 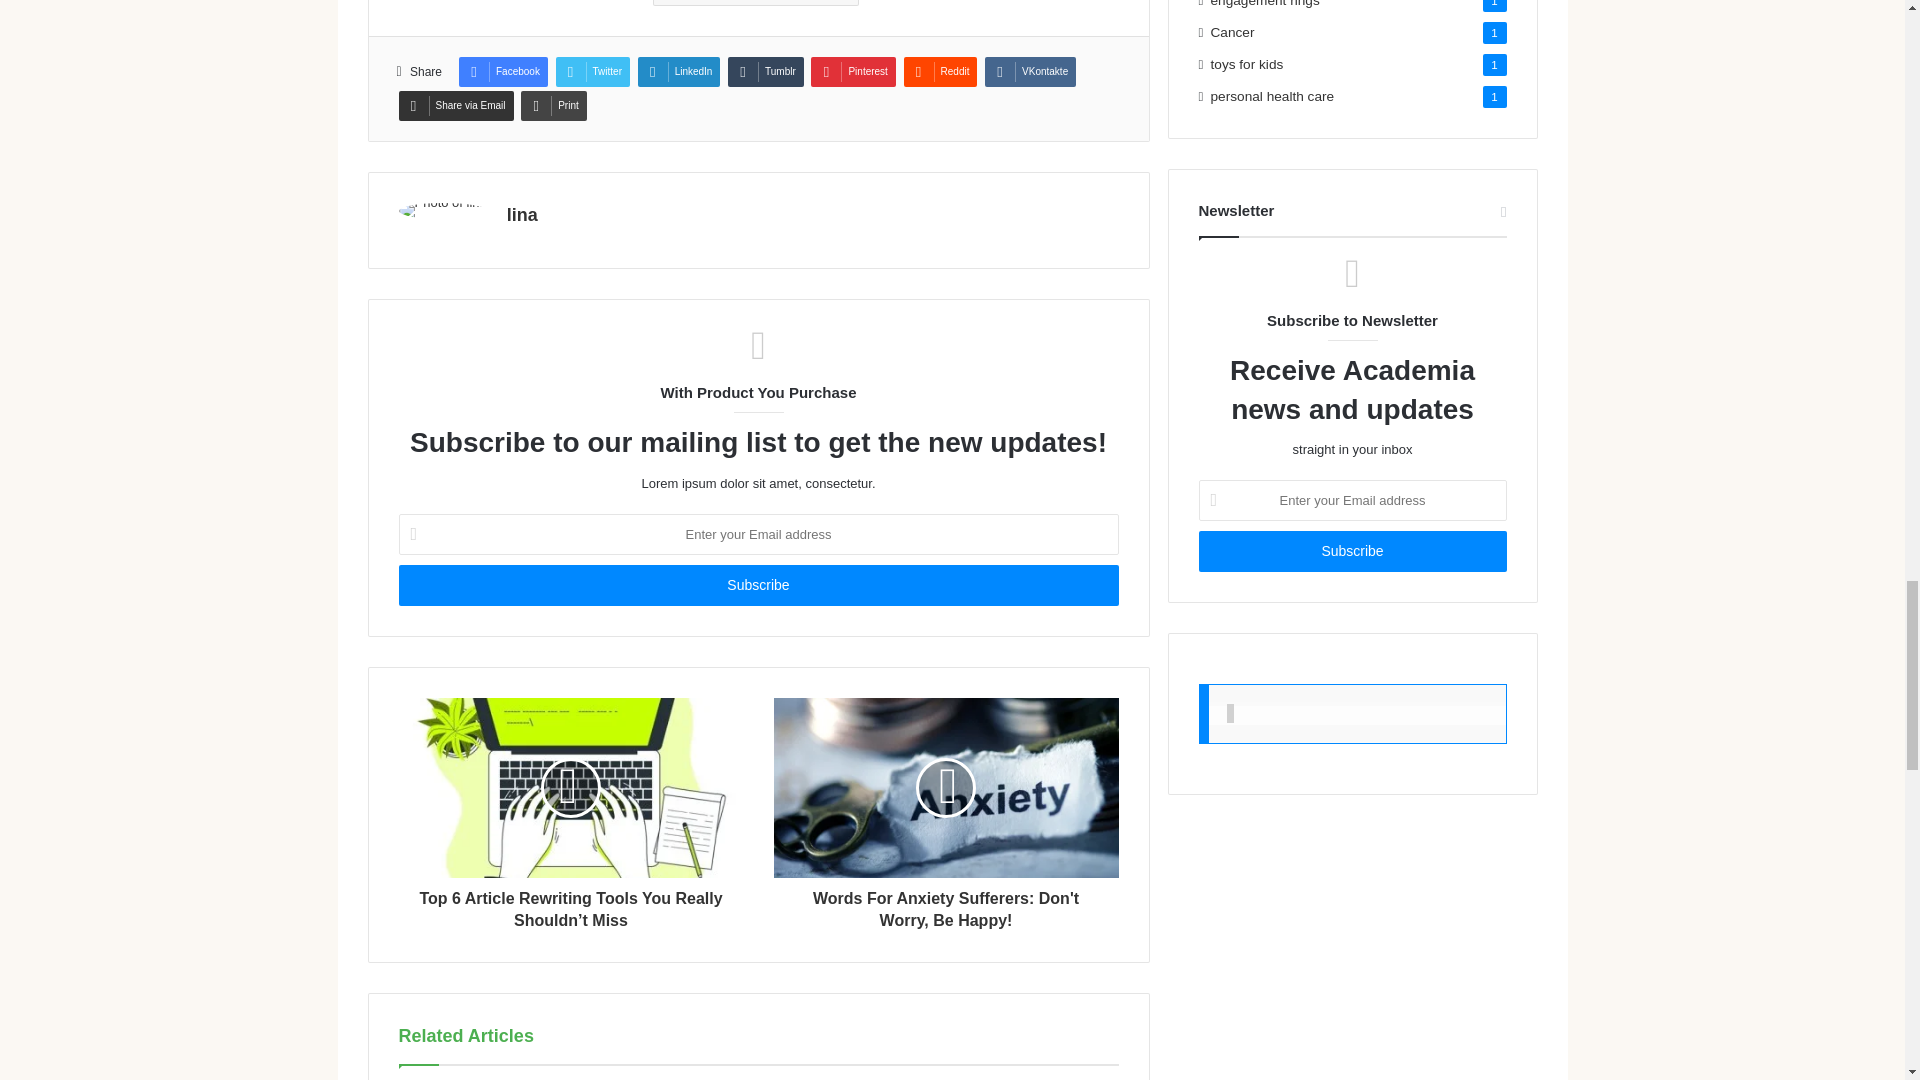 I want to click on Tumblr, so click(x=766, y=72).